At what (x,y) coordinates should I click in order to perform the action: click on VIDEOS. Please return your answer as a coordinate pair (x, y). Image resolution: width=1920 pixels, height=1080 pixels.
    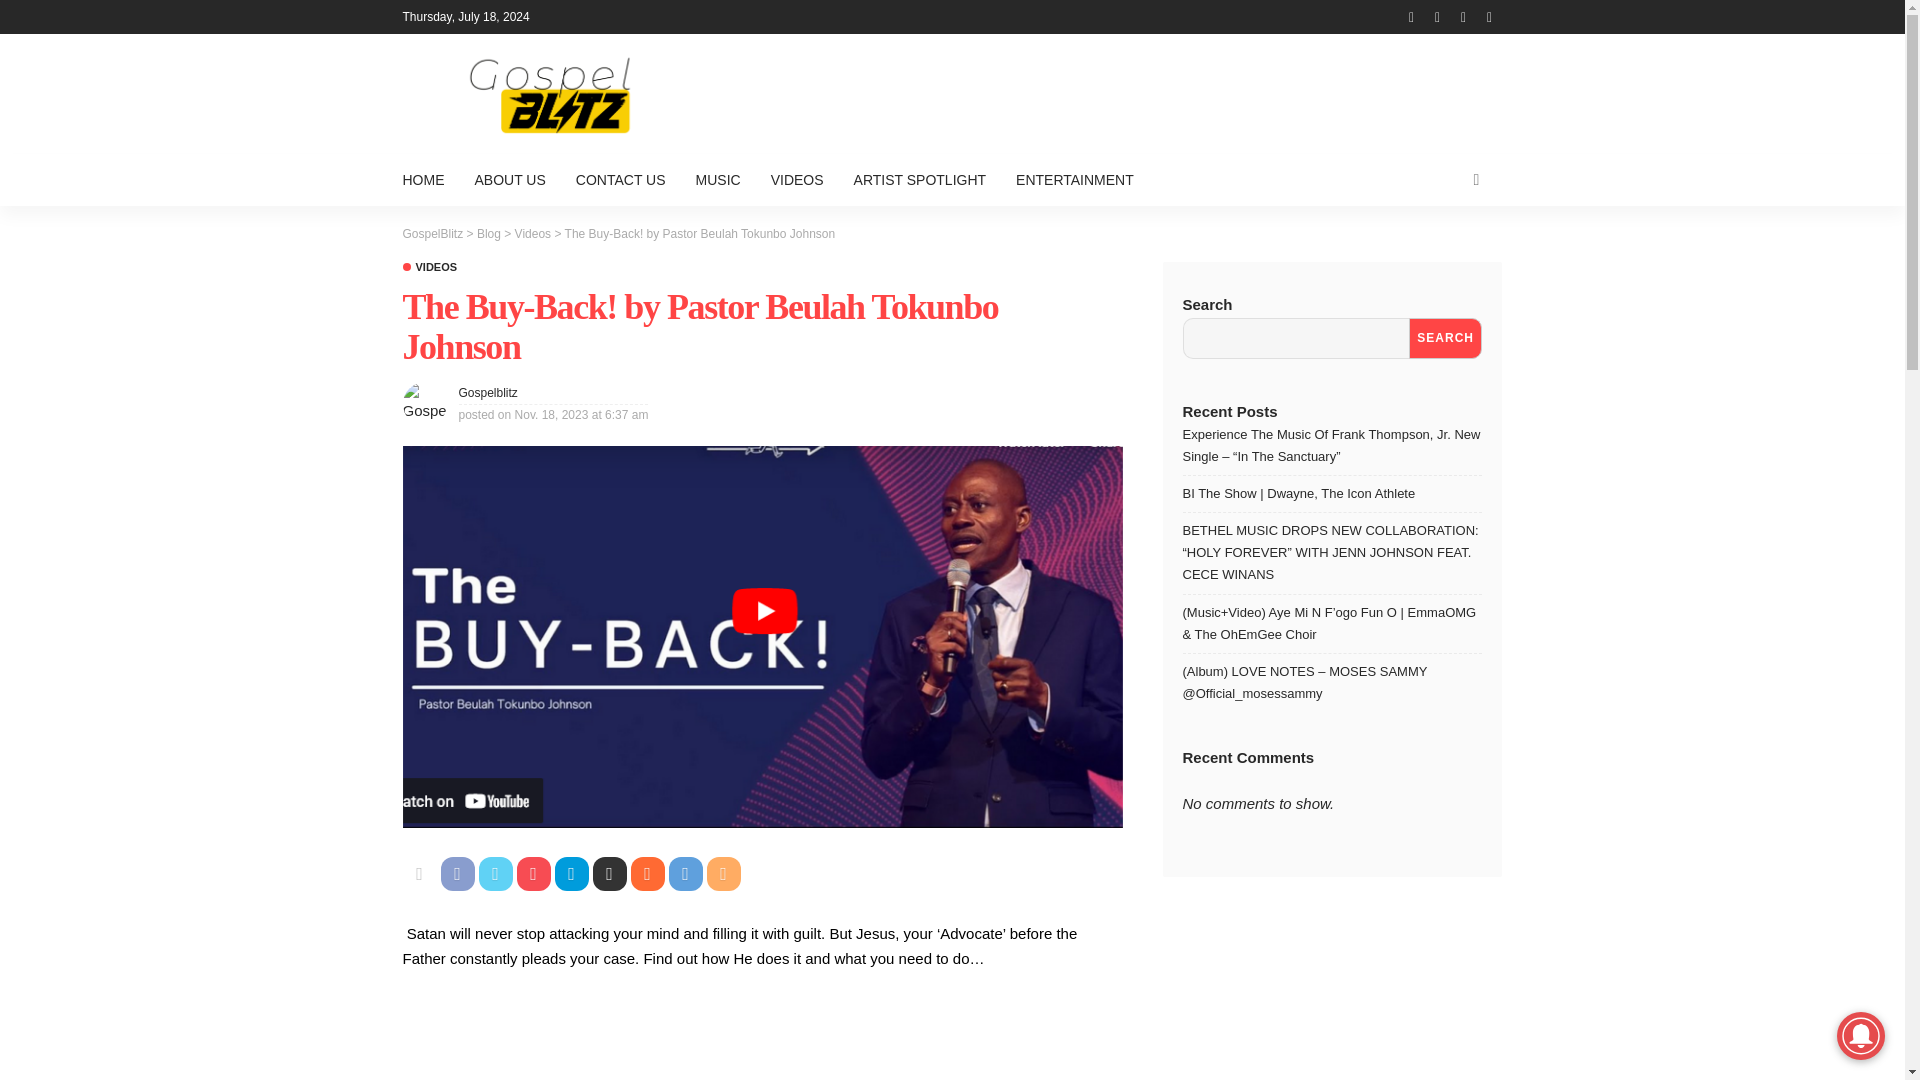
    Looking at the image, I should click on (428, 268).